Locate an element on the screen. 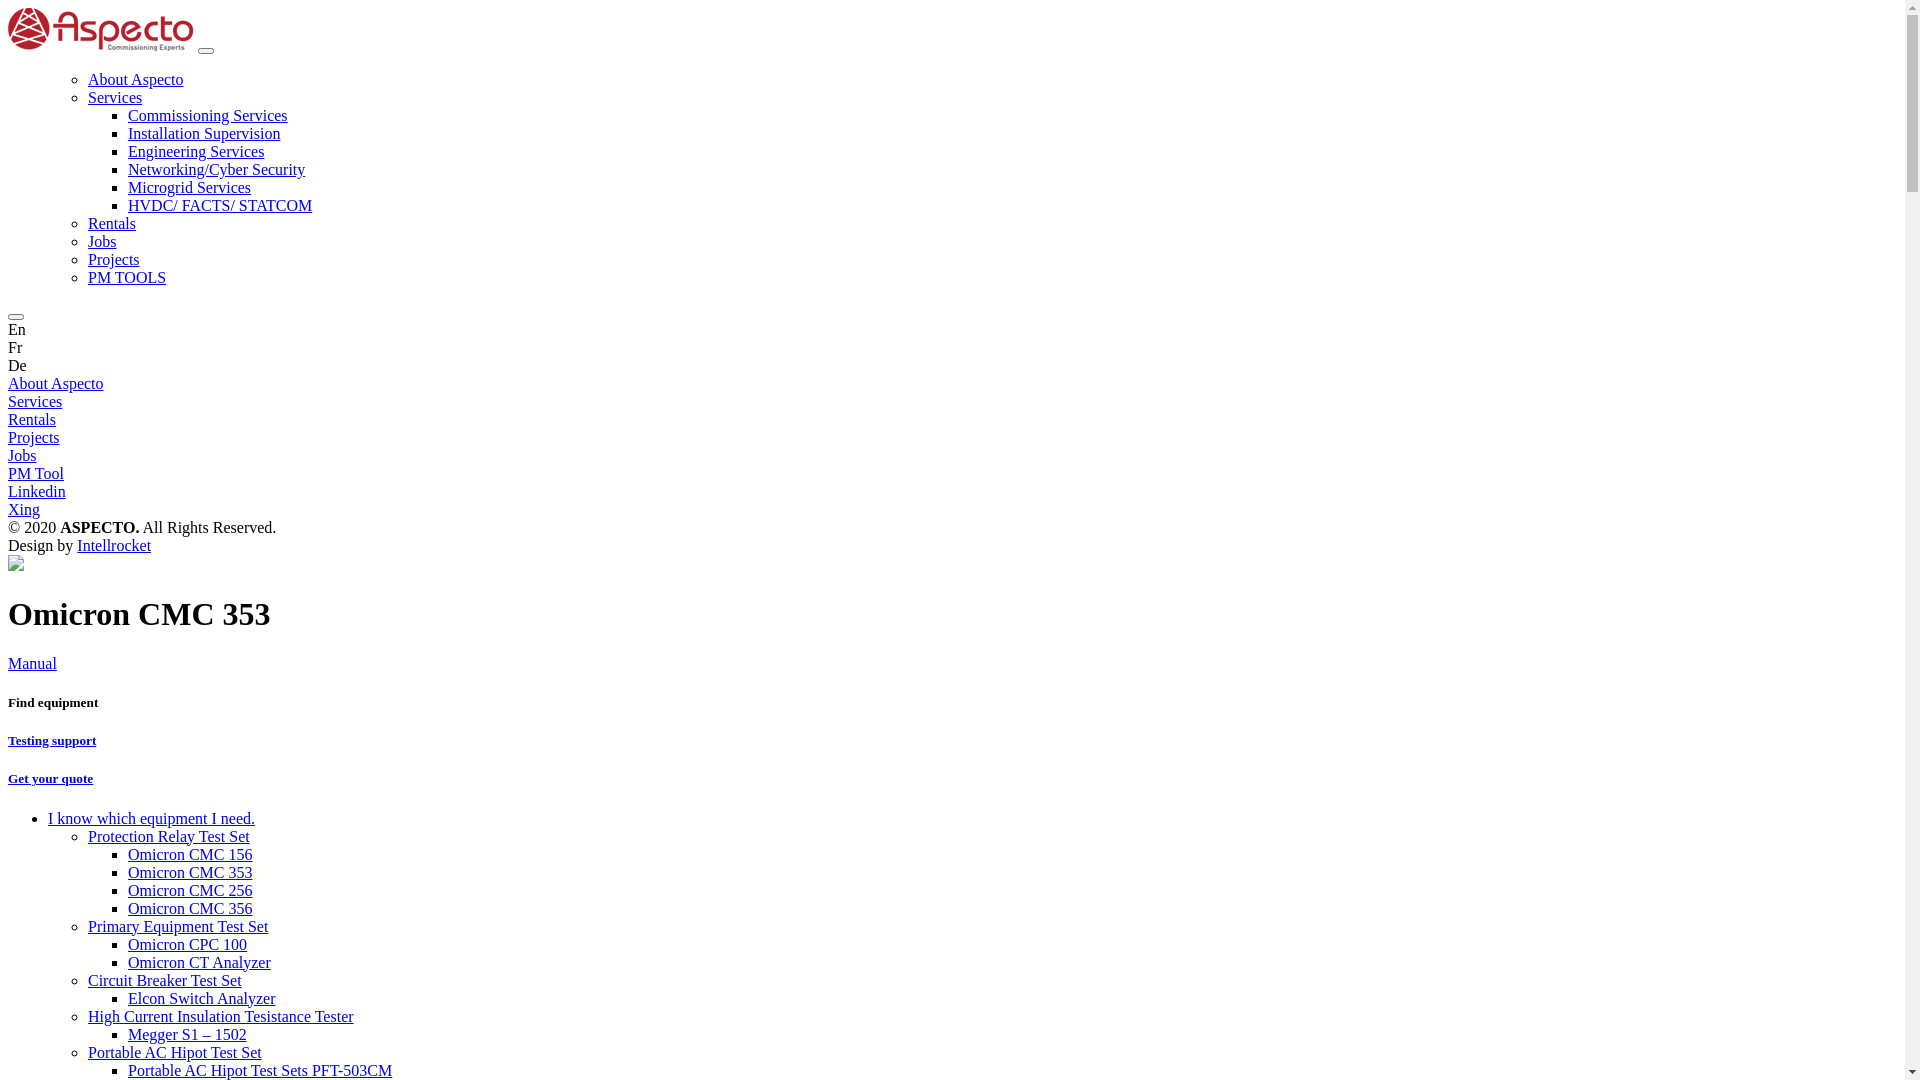  Omicron CMC 256 is located at coordinates (190, 890).